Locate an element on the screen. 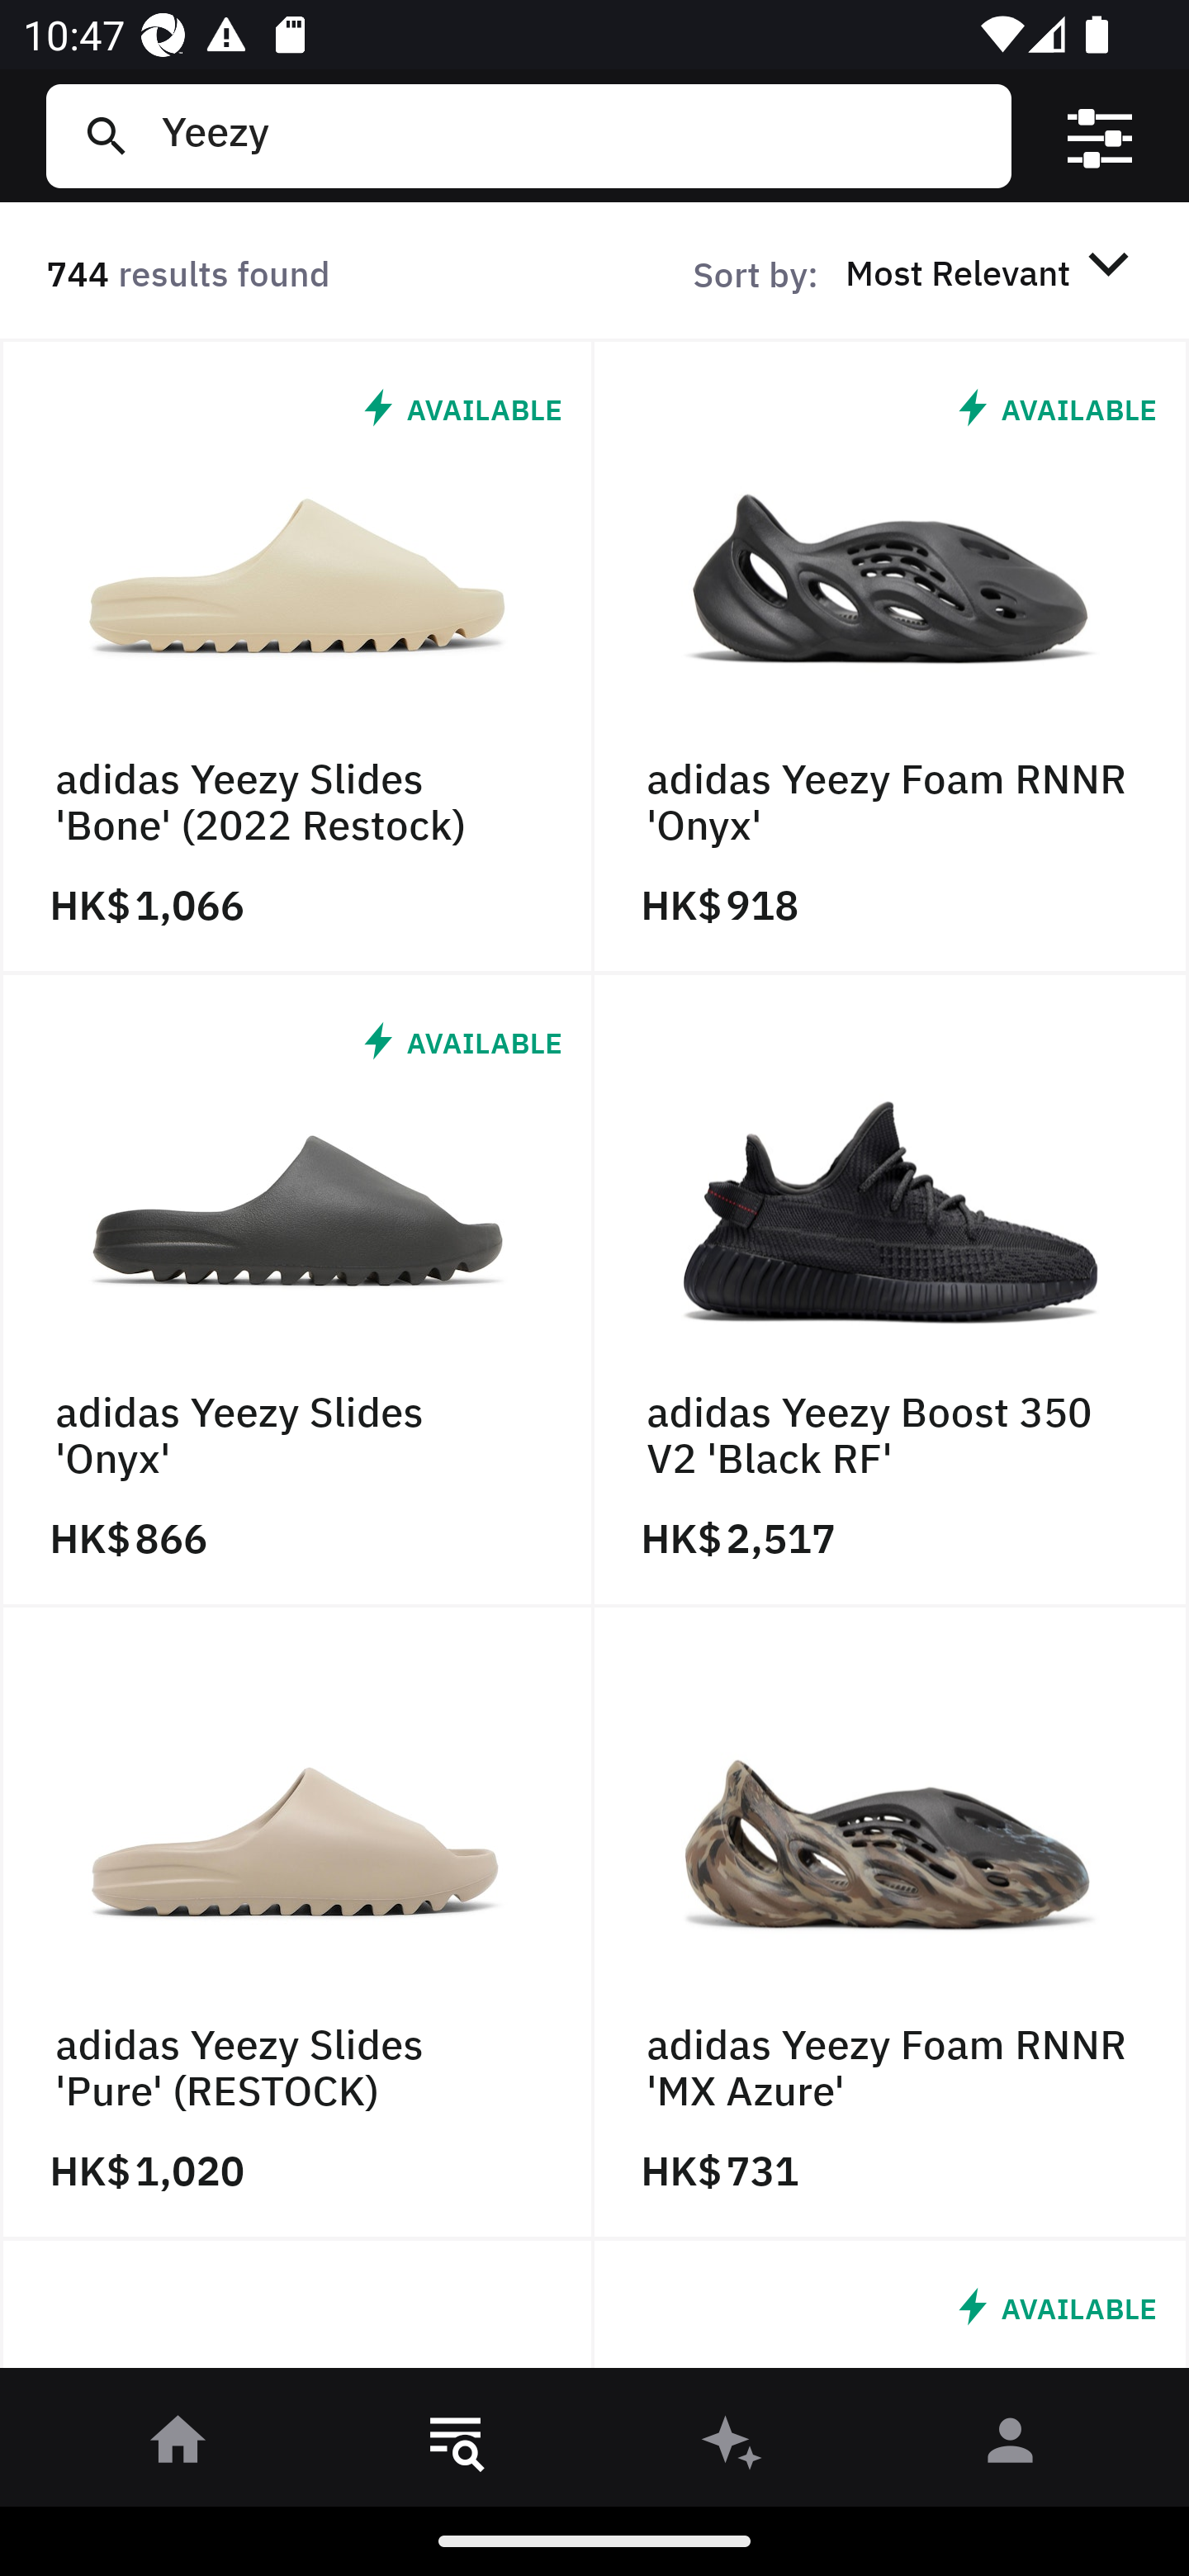 This screenshot has height=2576, width=1189. adidas Yeezy Slides 'Pure' (RESTOCK) HK$ 1,020 is located at coordinates (297, 1924).